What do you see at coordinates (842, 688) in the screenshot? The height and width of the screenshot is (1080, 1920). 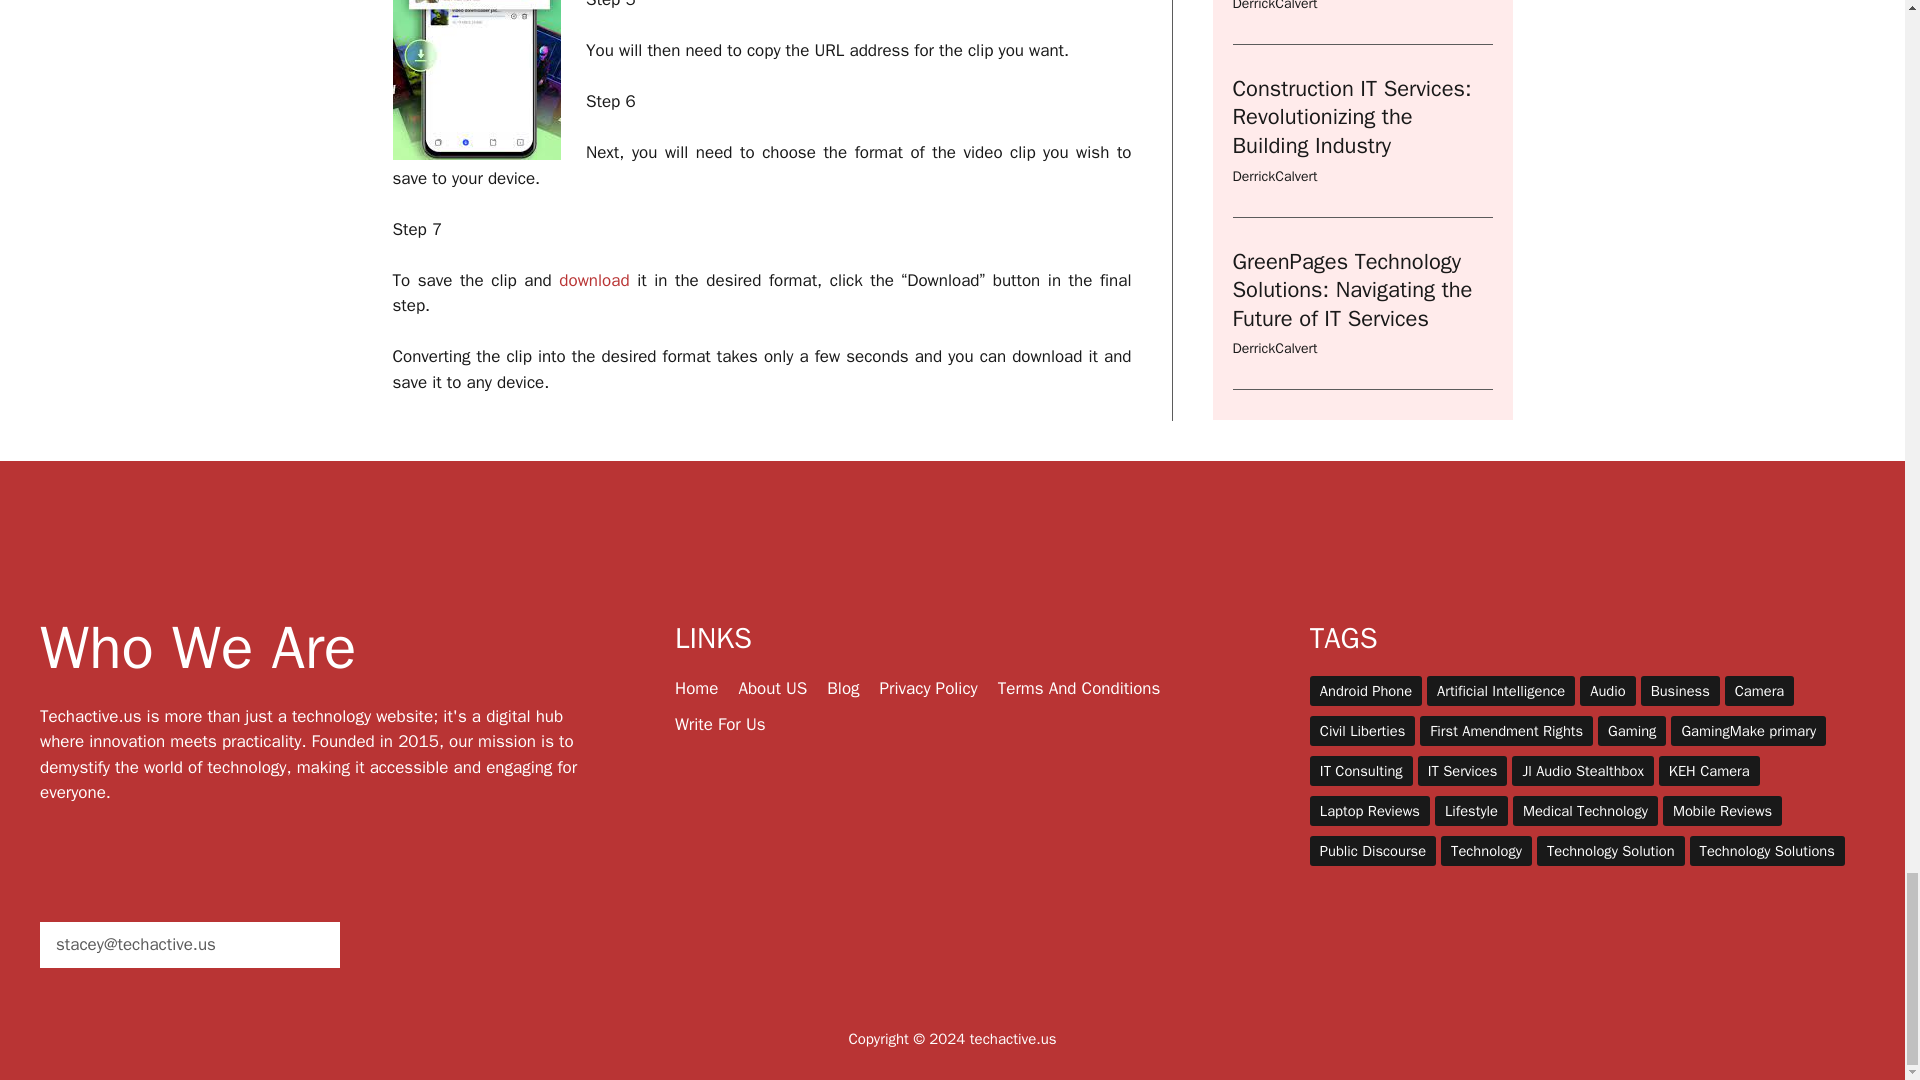 I see `Blog` at bounding box center [842, 688].